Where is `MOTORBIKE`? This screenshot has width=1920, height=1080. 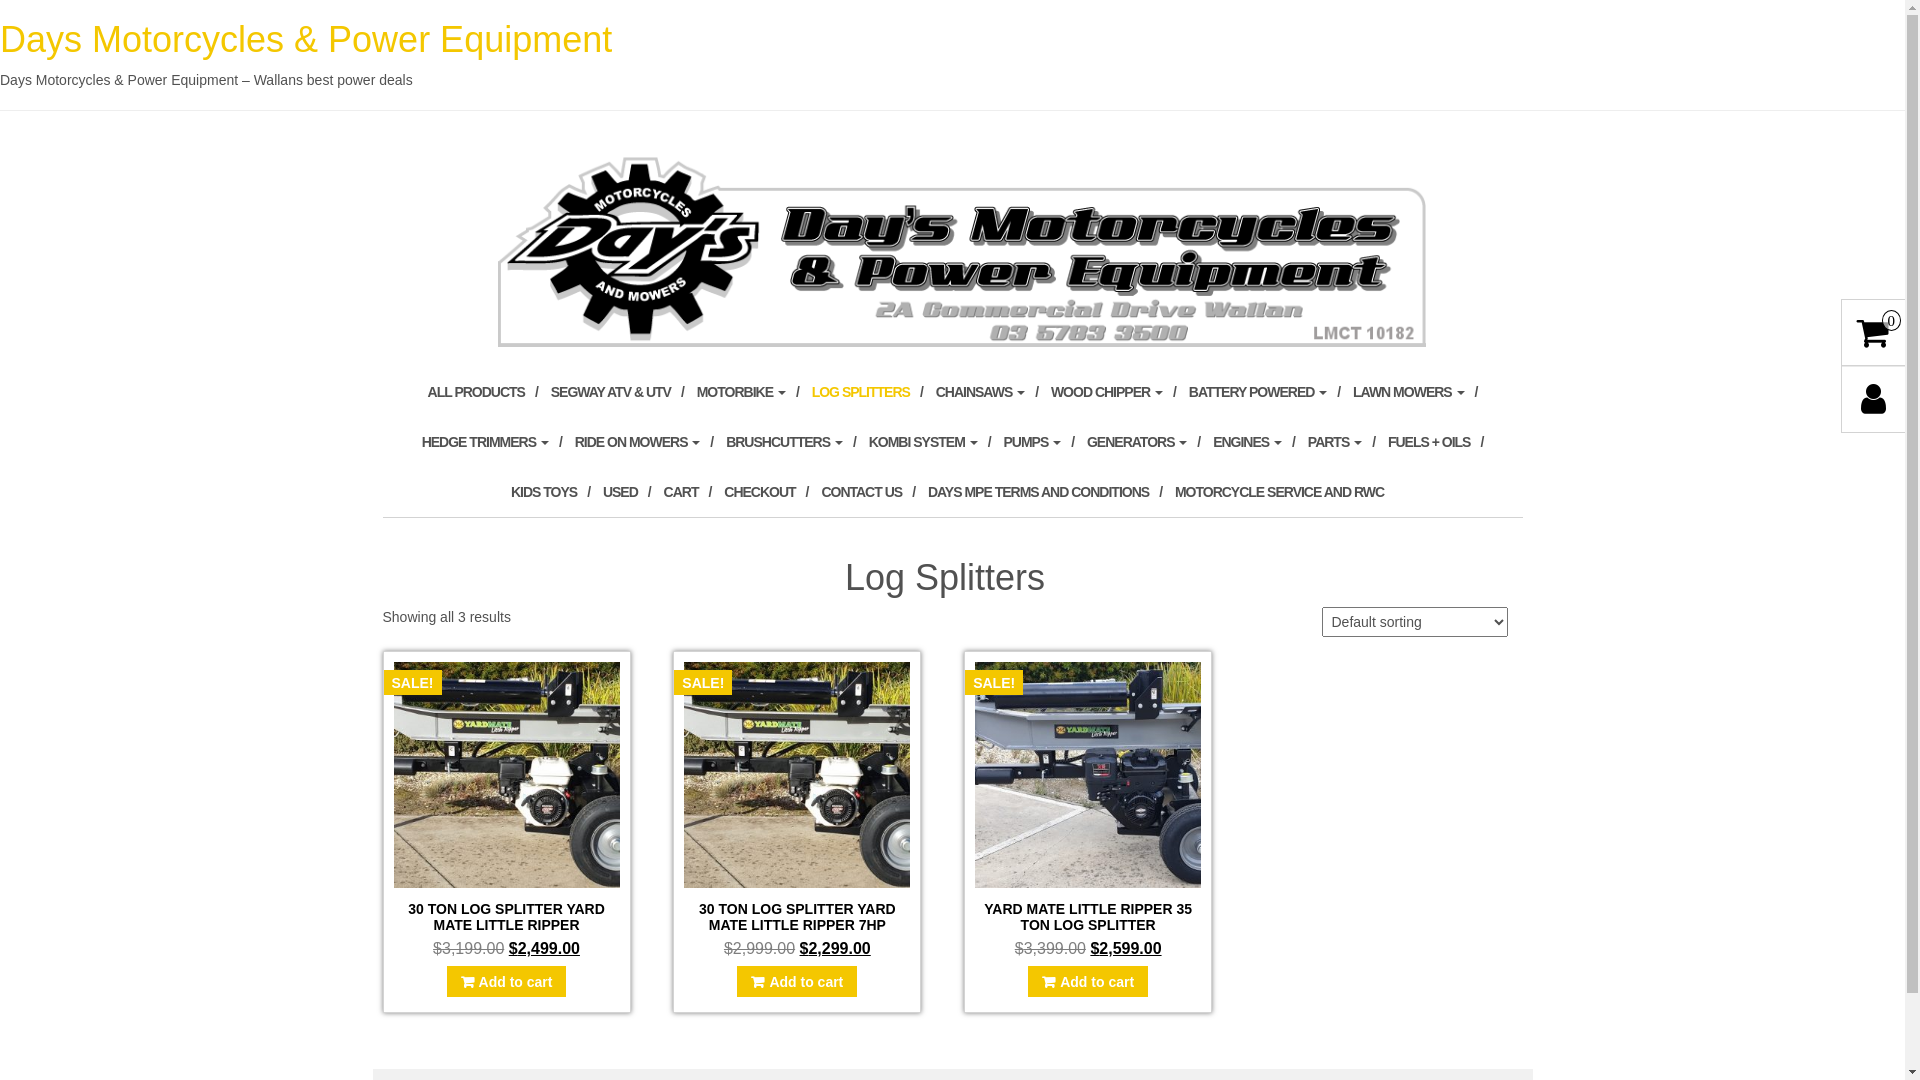
MOTORBIKE is located at coordinates (748, 392).